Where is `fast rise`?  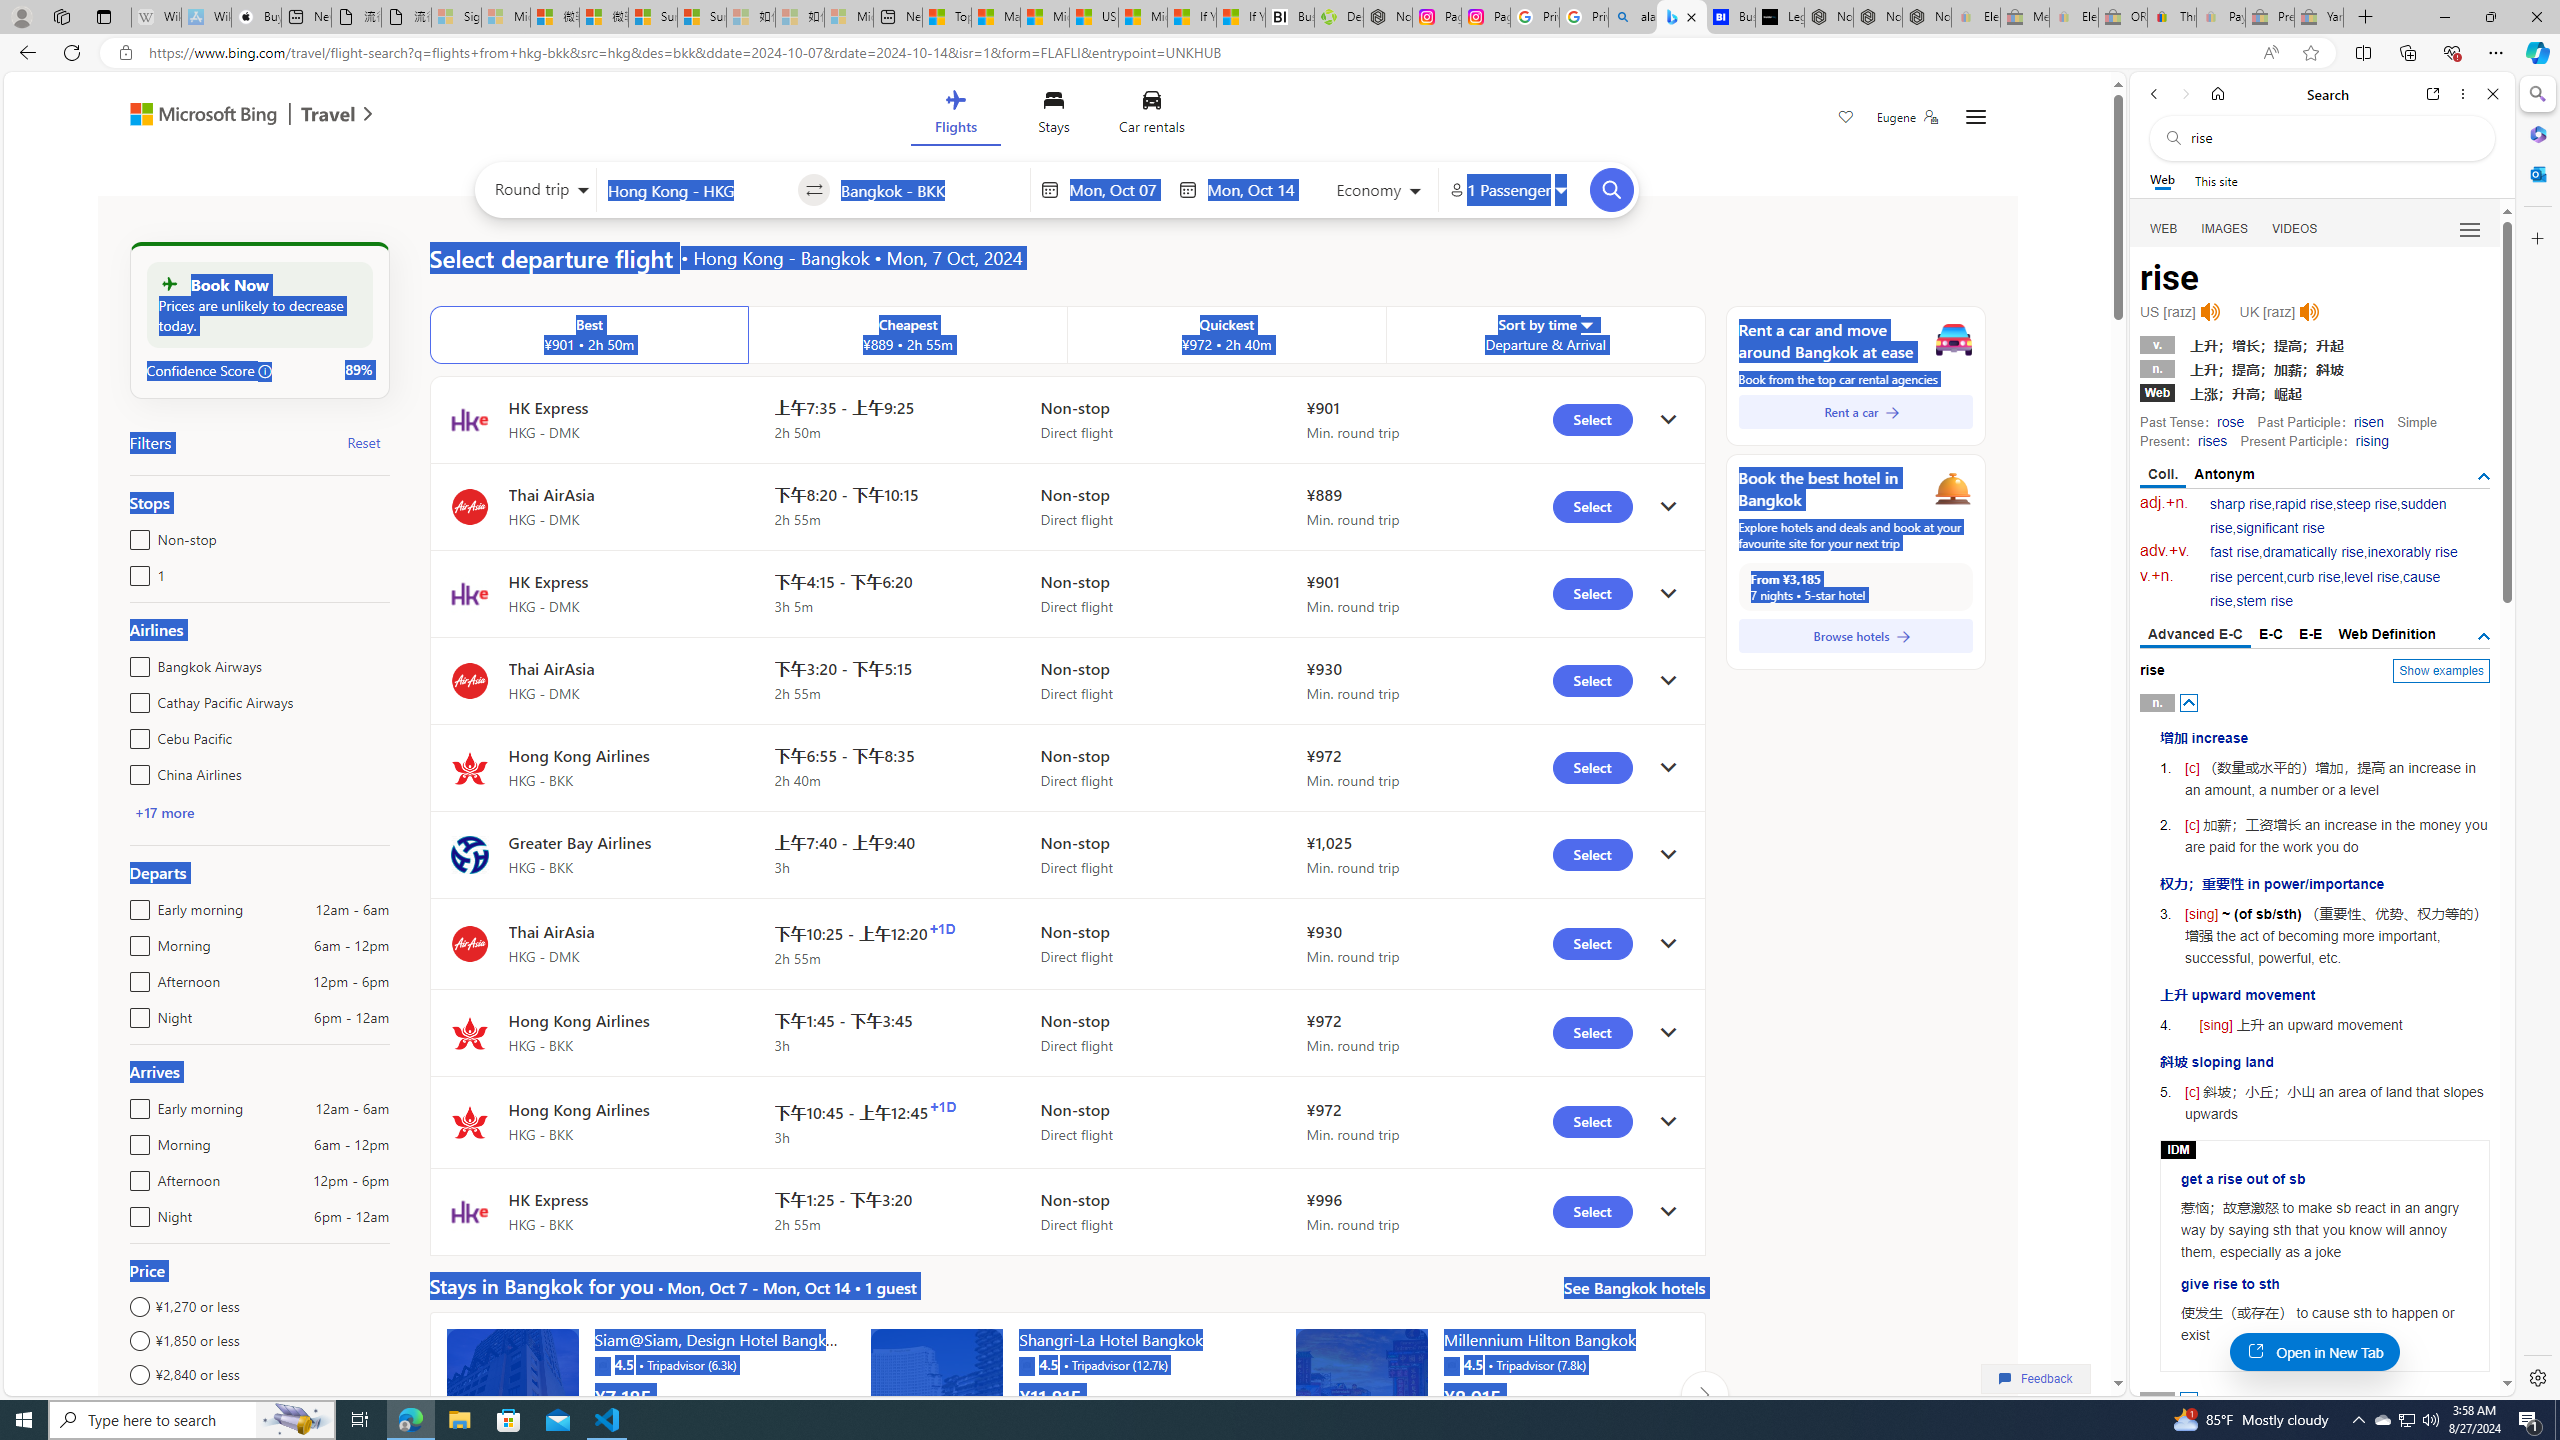
fast rise is located at coordinates (2234, 552).